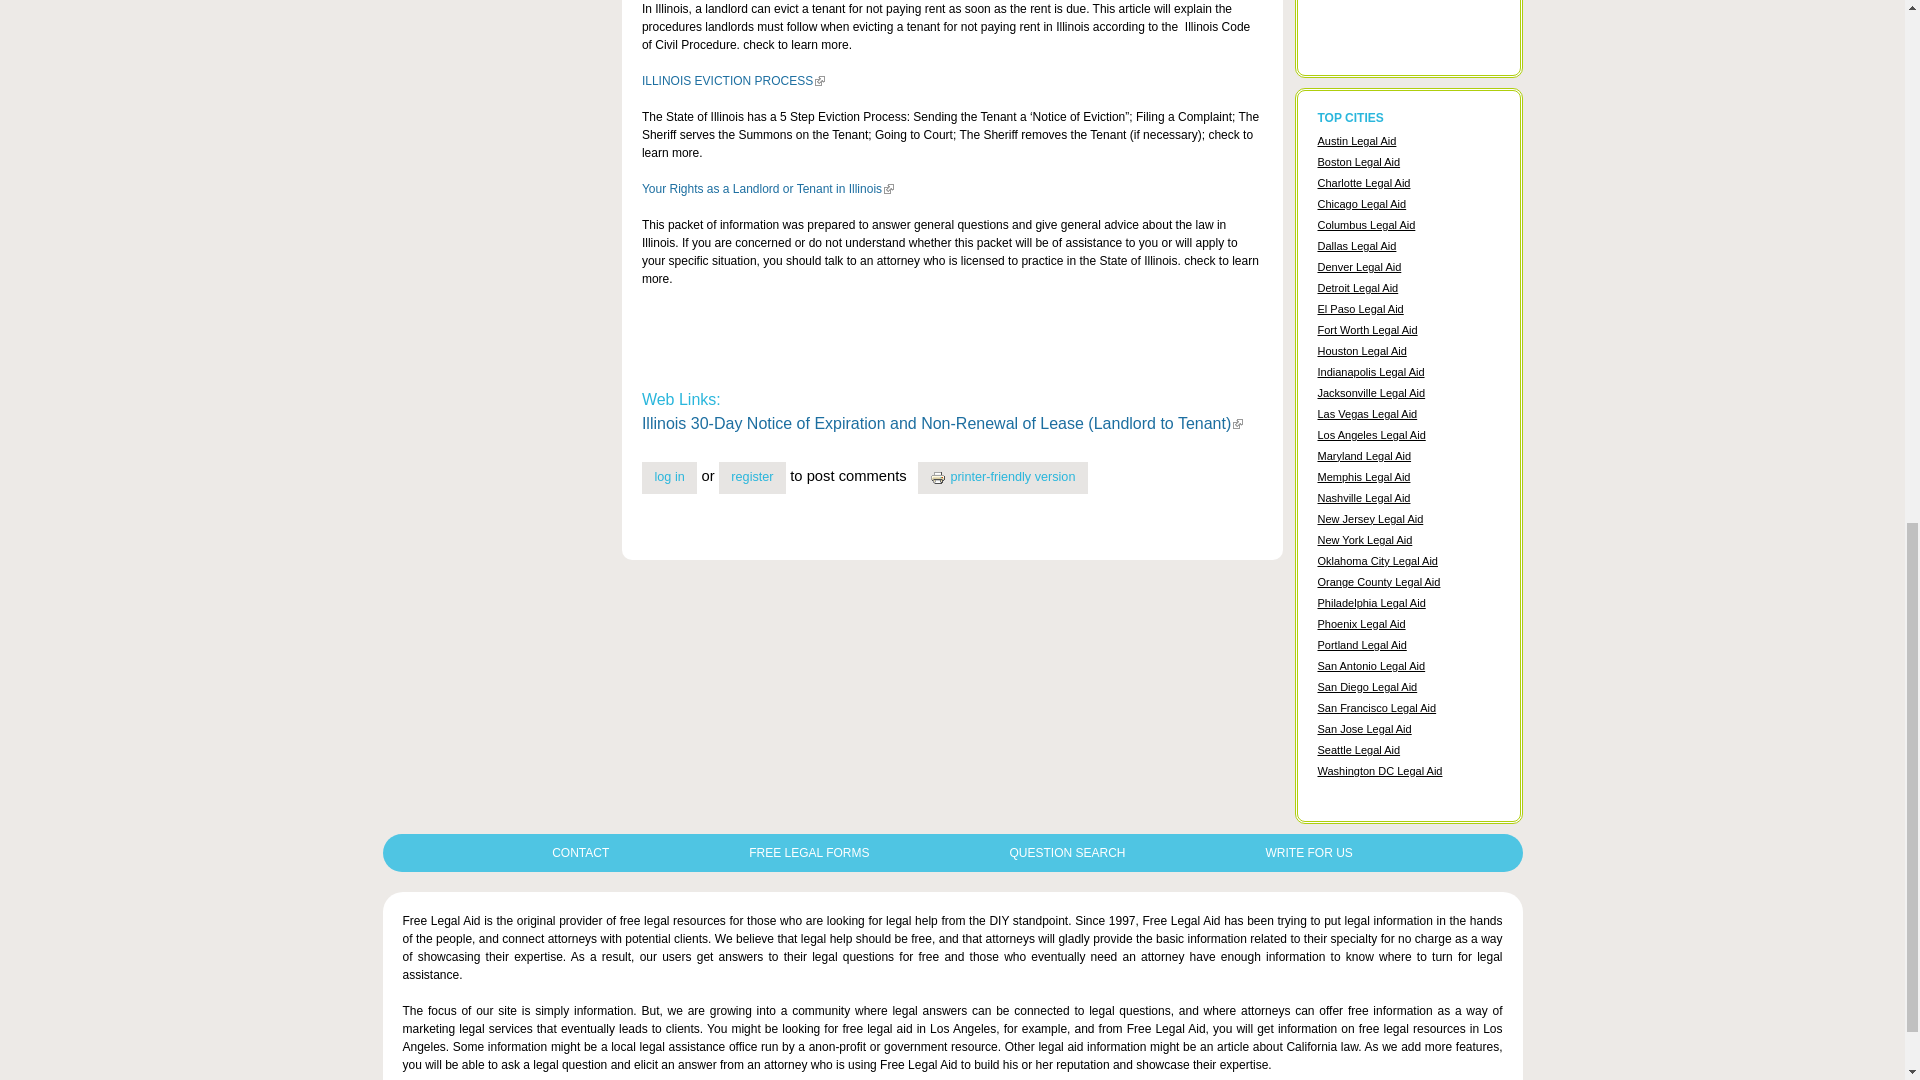 Image resolution: width=1920 pixels, height=1080 pixels. I want to click on Columbus Legal Aid, so click(1366, 225).